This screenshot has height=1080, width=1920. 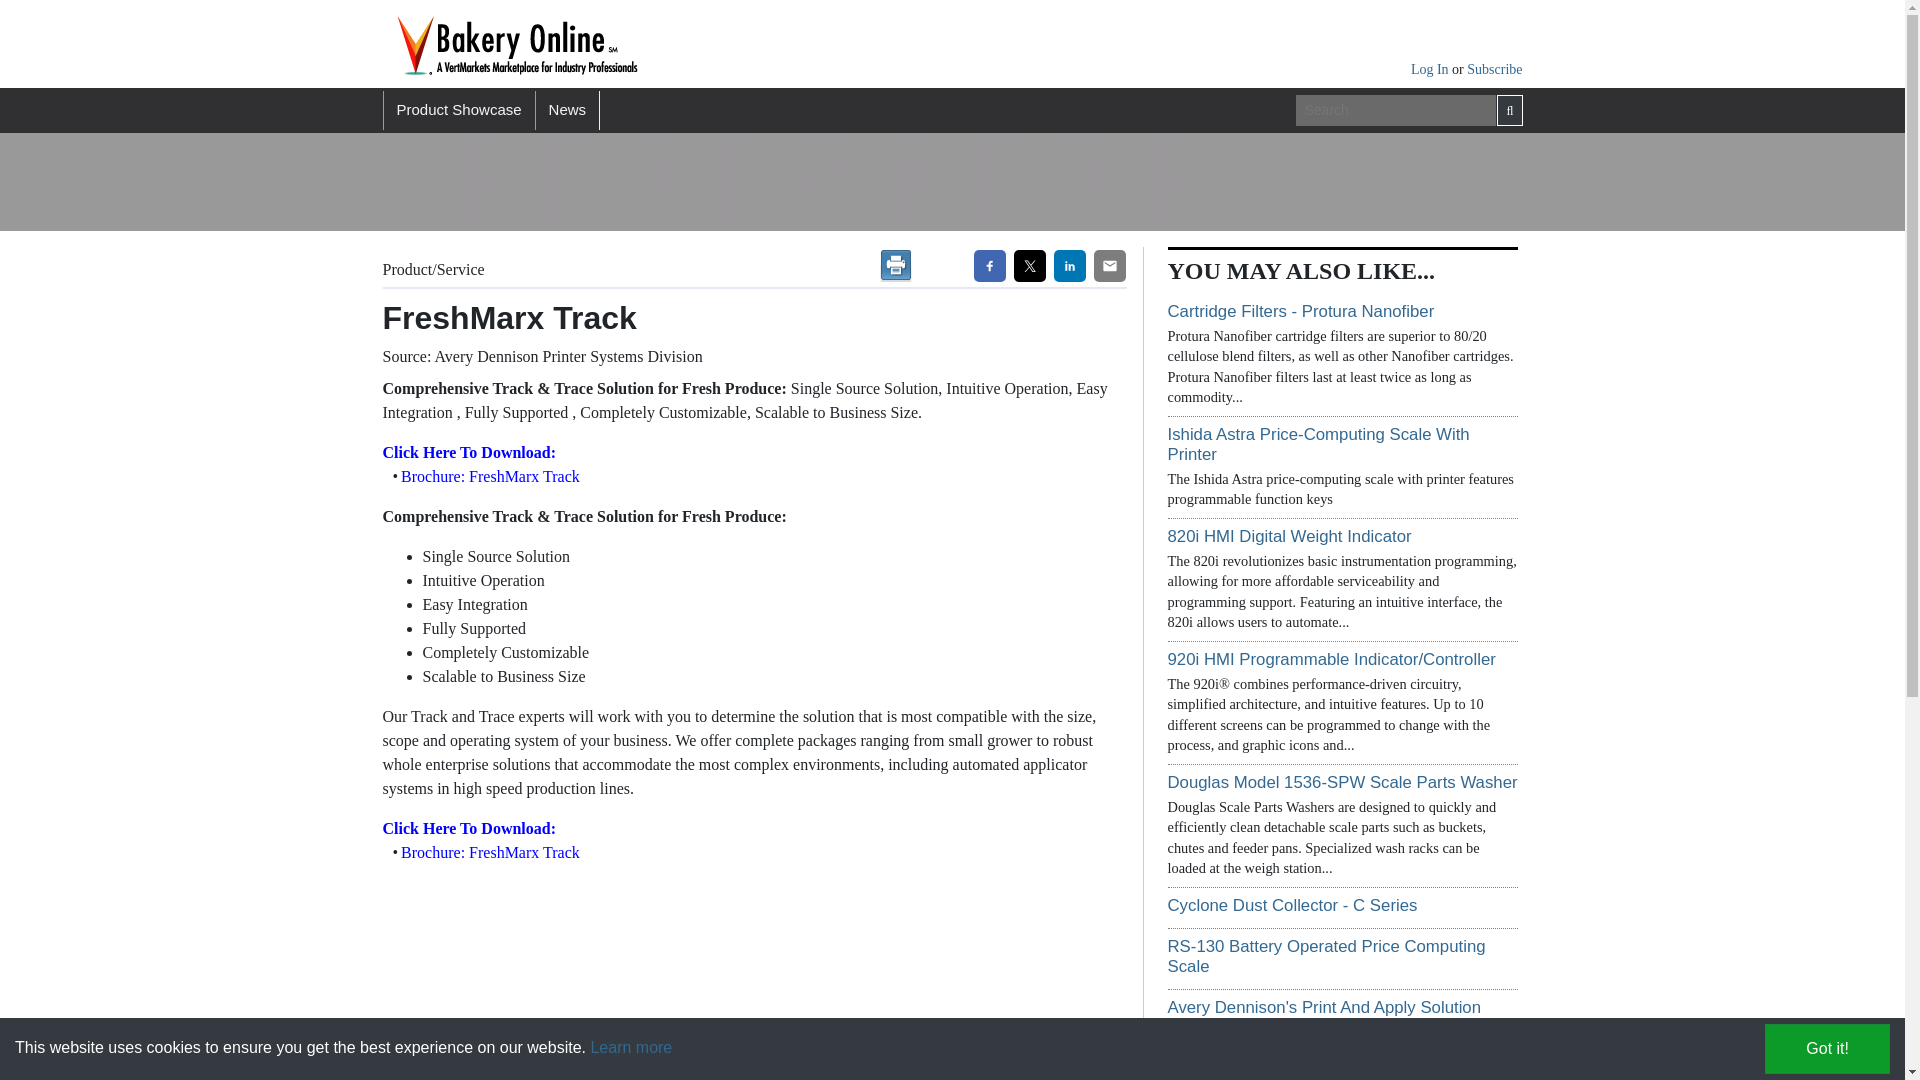 I want to click on 3rd party ad content, so click(x=822, y=182).